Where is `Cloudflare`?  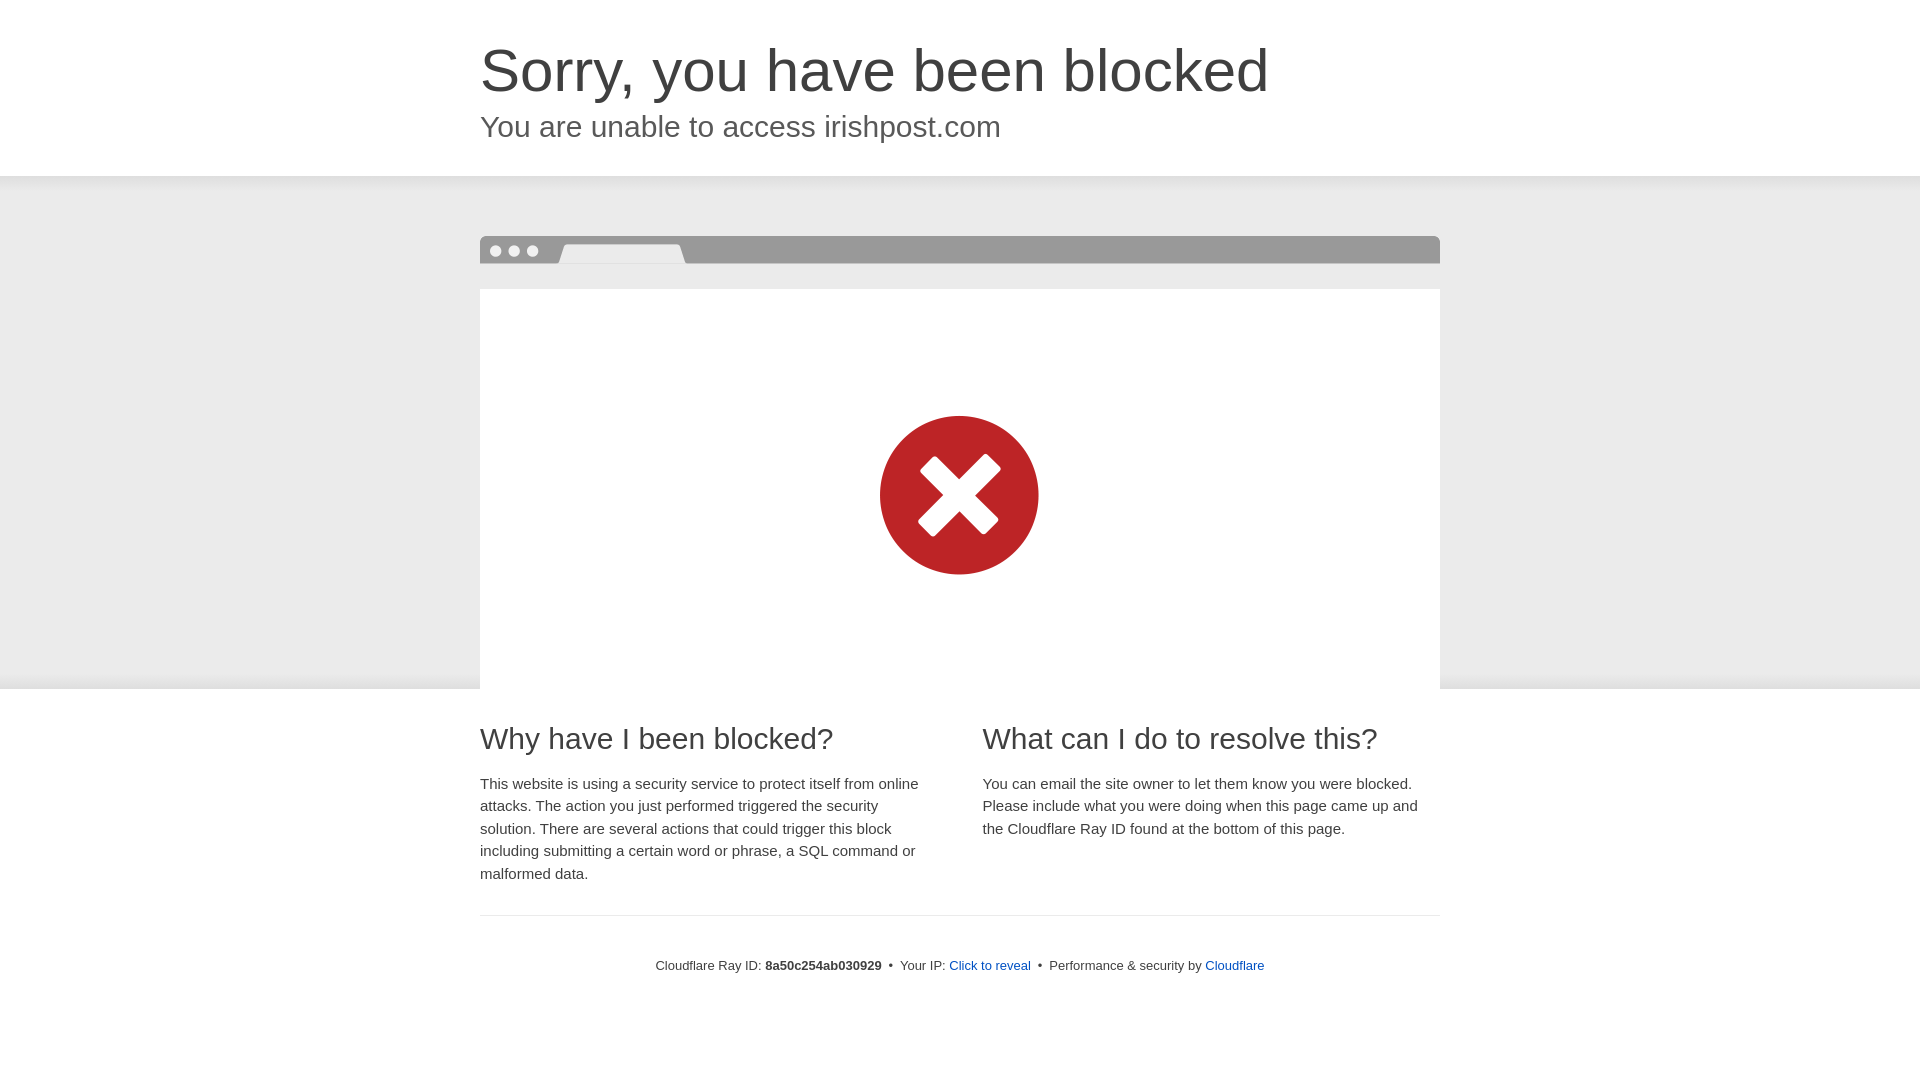 Cloudflare is located at coordinates (1234, 965).